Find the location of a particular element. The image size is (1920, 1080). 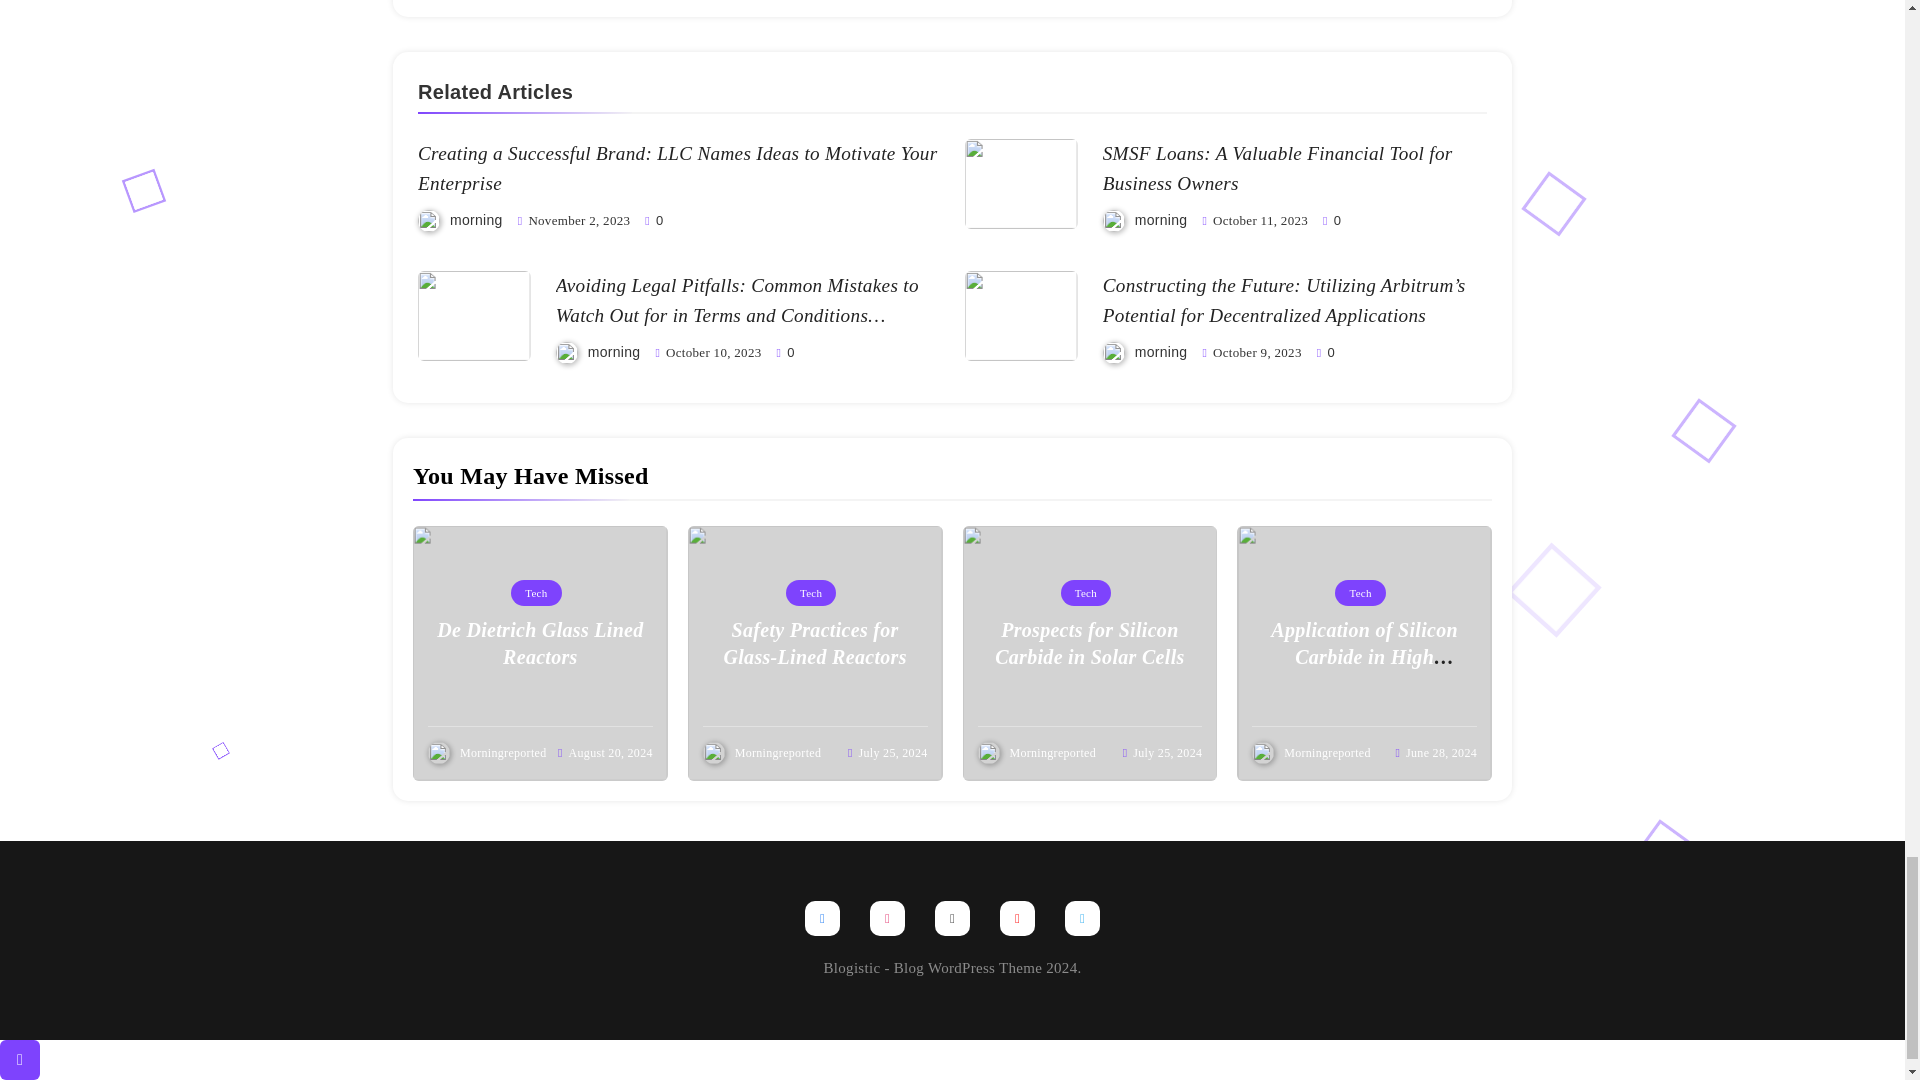

0 is located at coordinates (786, 351).